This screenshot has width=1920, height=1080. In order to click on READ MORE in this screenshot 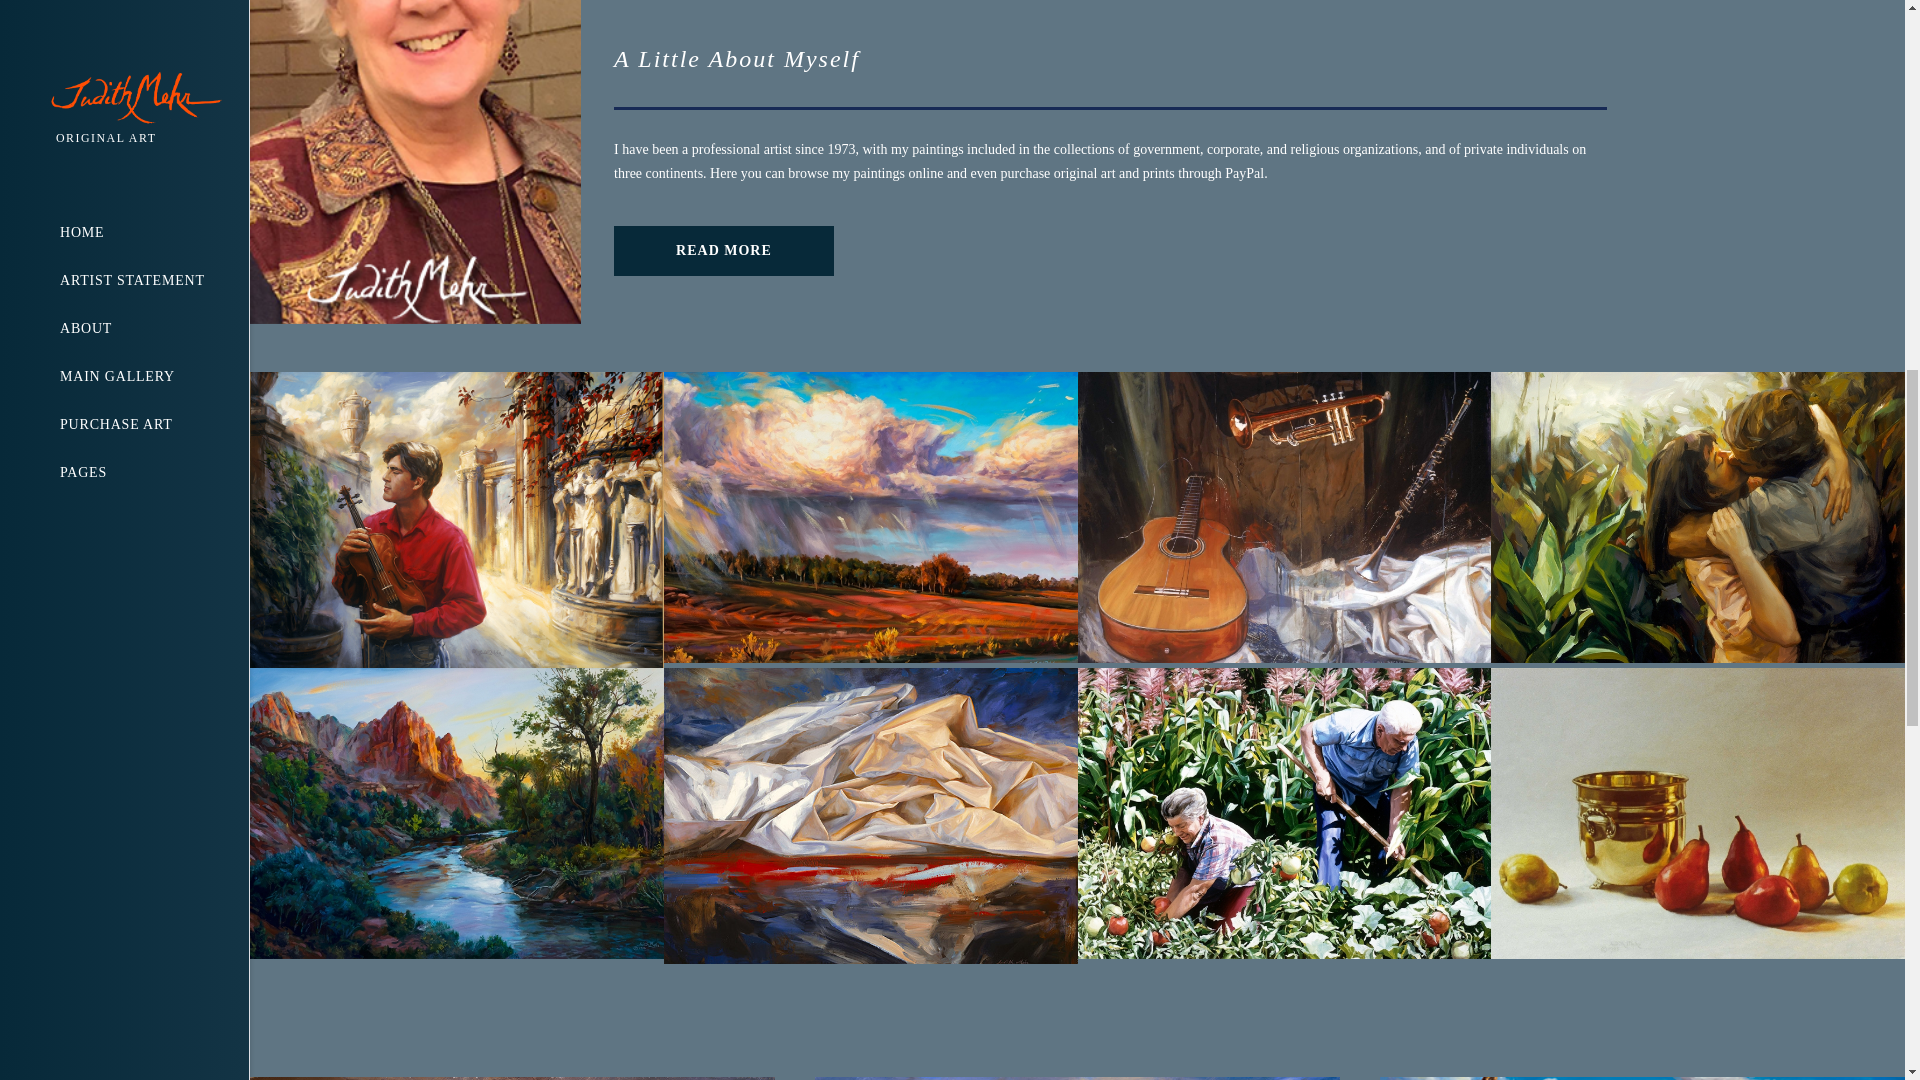, I will do `click(724, 250)`.